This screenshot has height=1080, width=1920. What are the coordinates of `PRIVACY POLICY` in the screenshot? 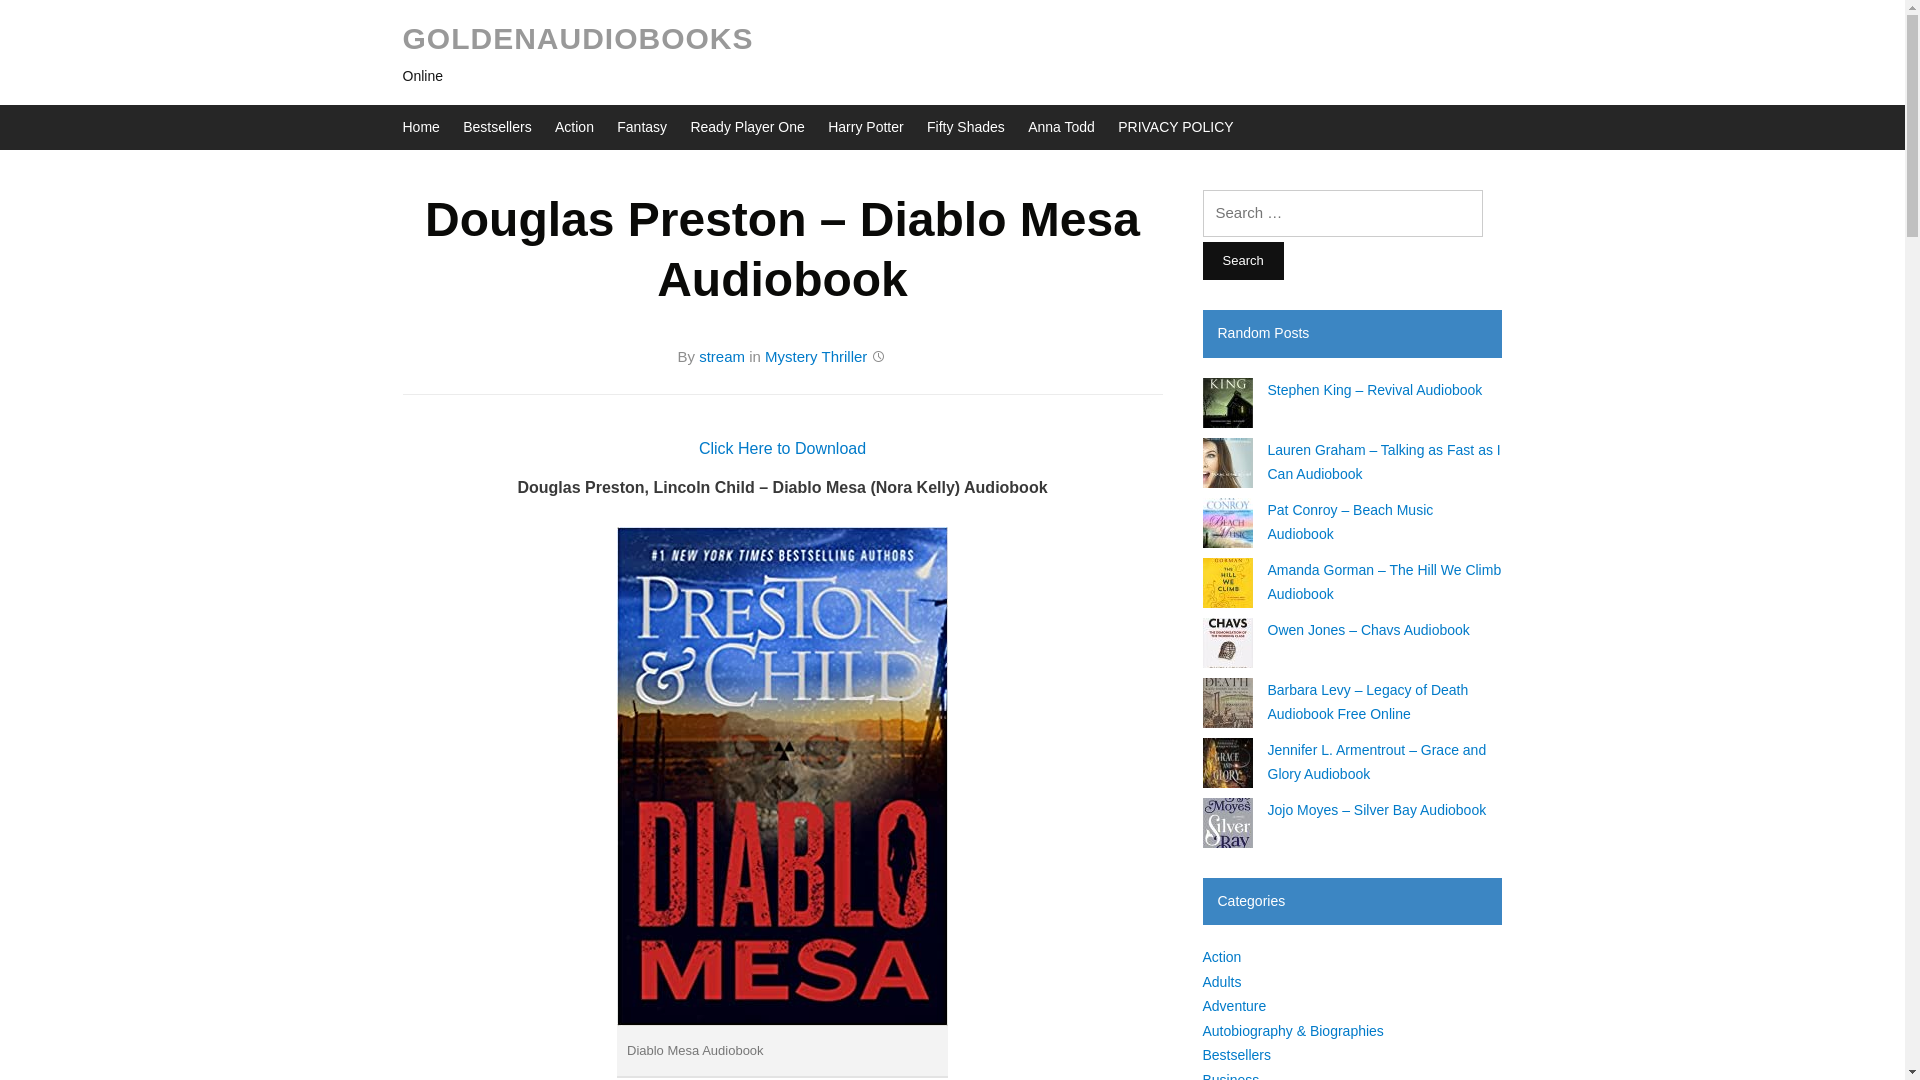 It's located at (1174, 127).